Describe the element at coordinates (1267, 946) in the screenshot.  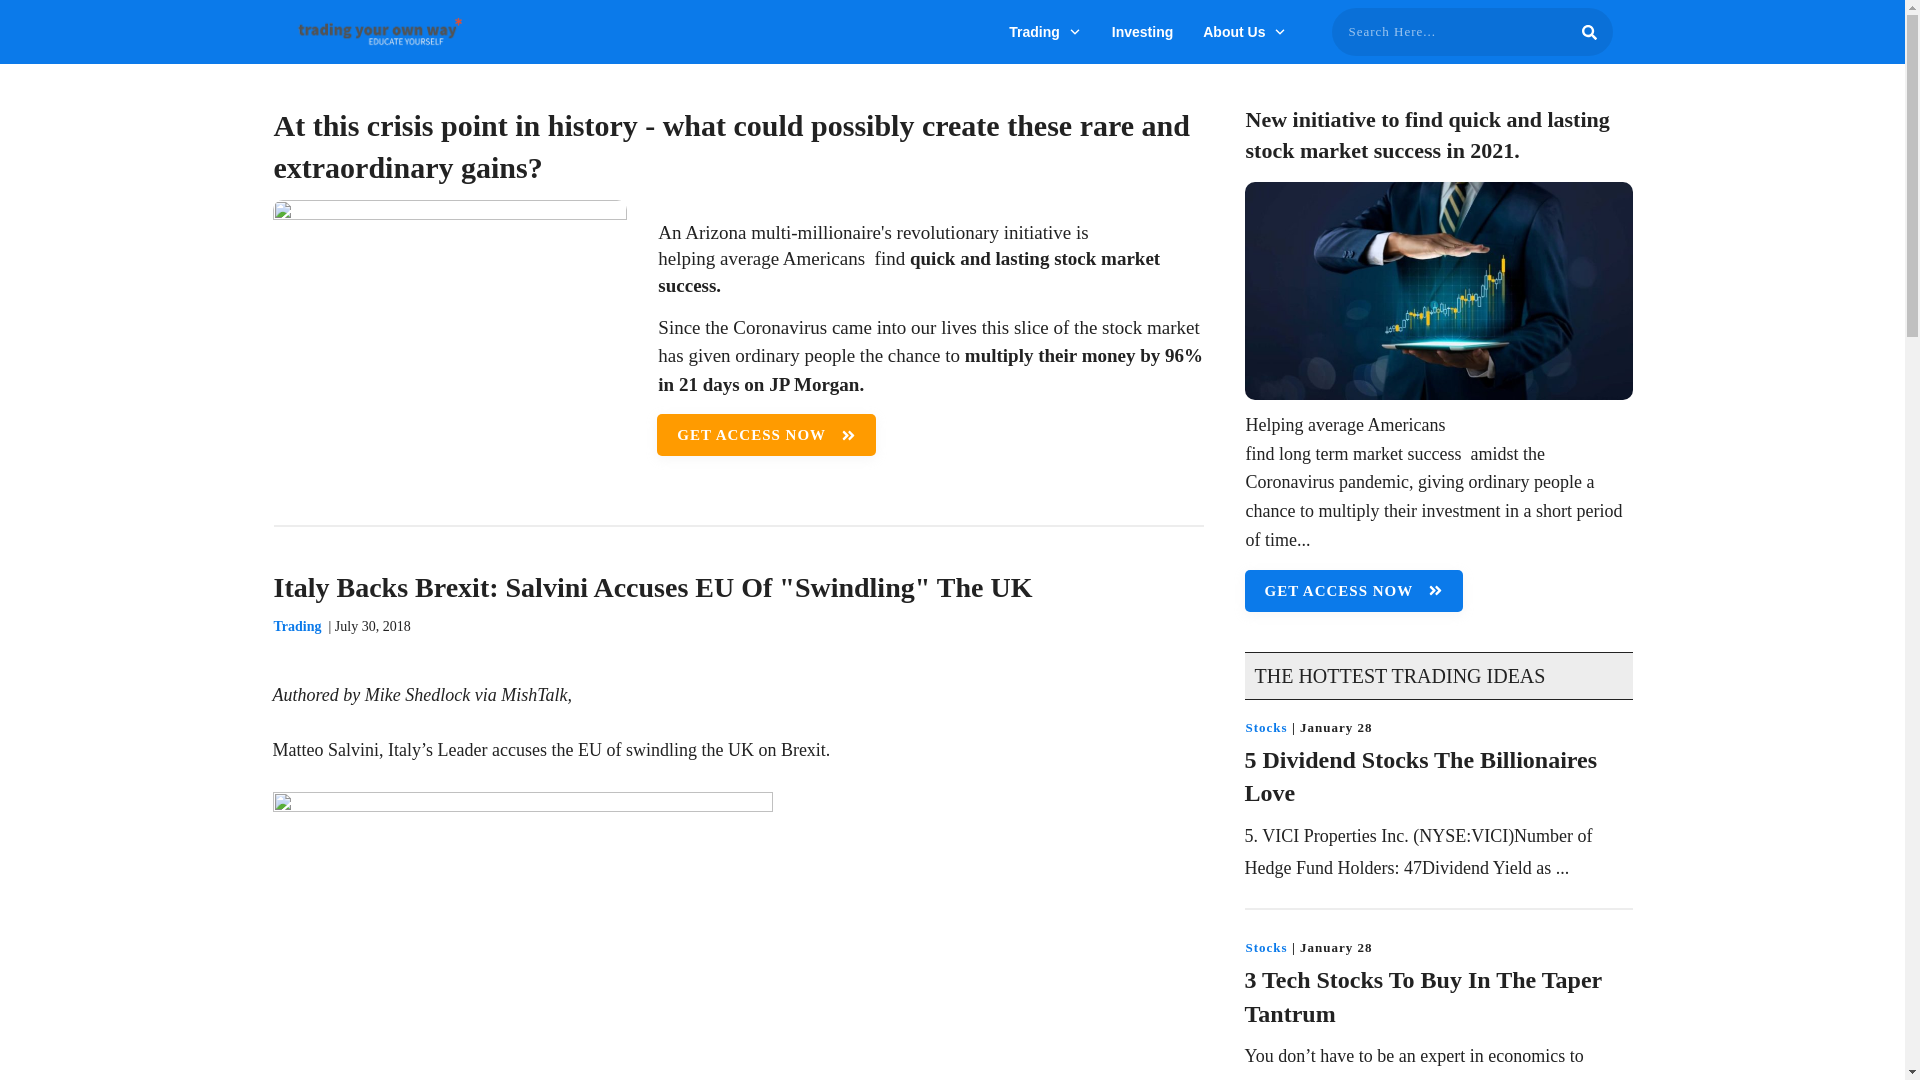
I see `Stocks` at that location.